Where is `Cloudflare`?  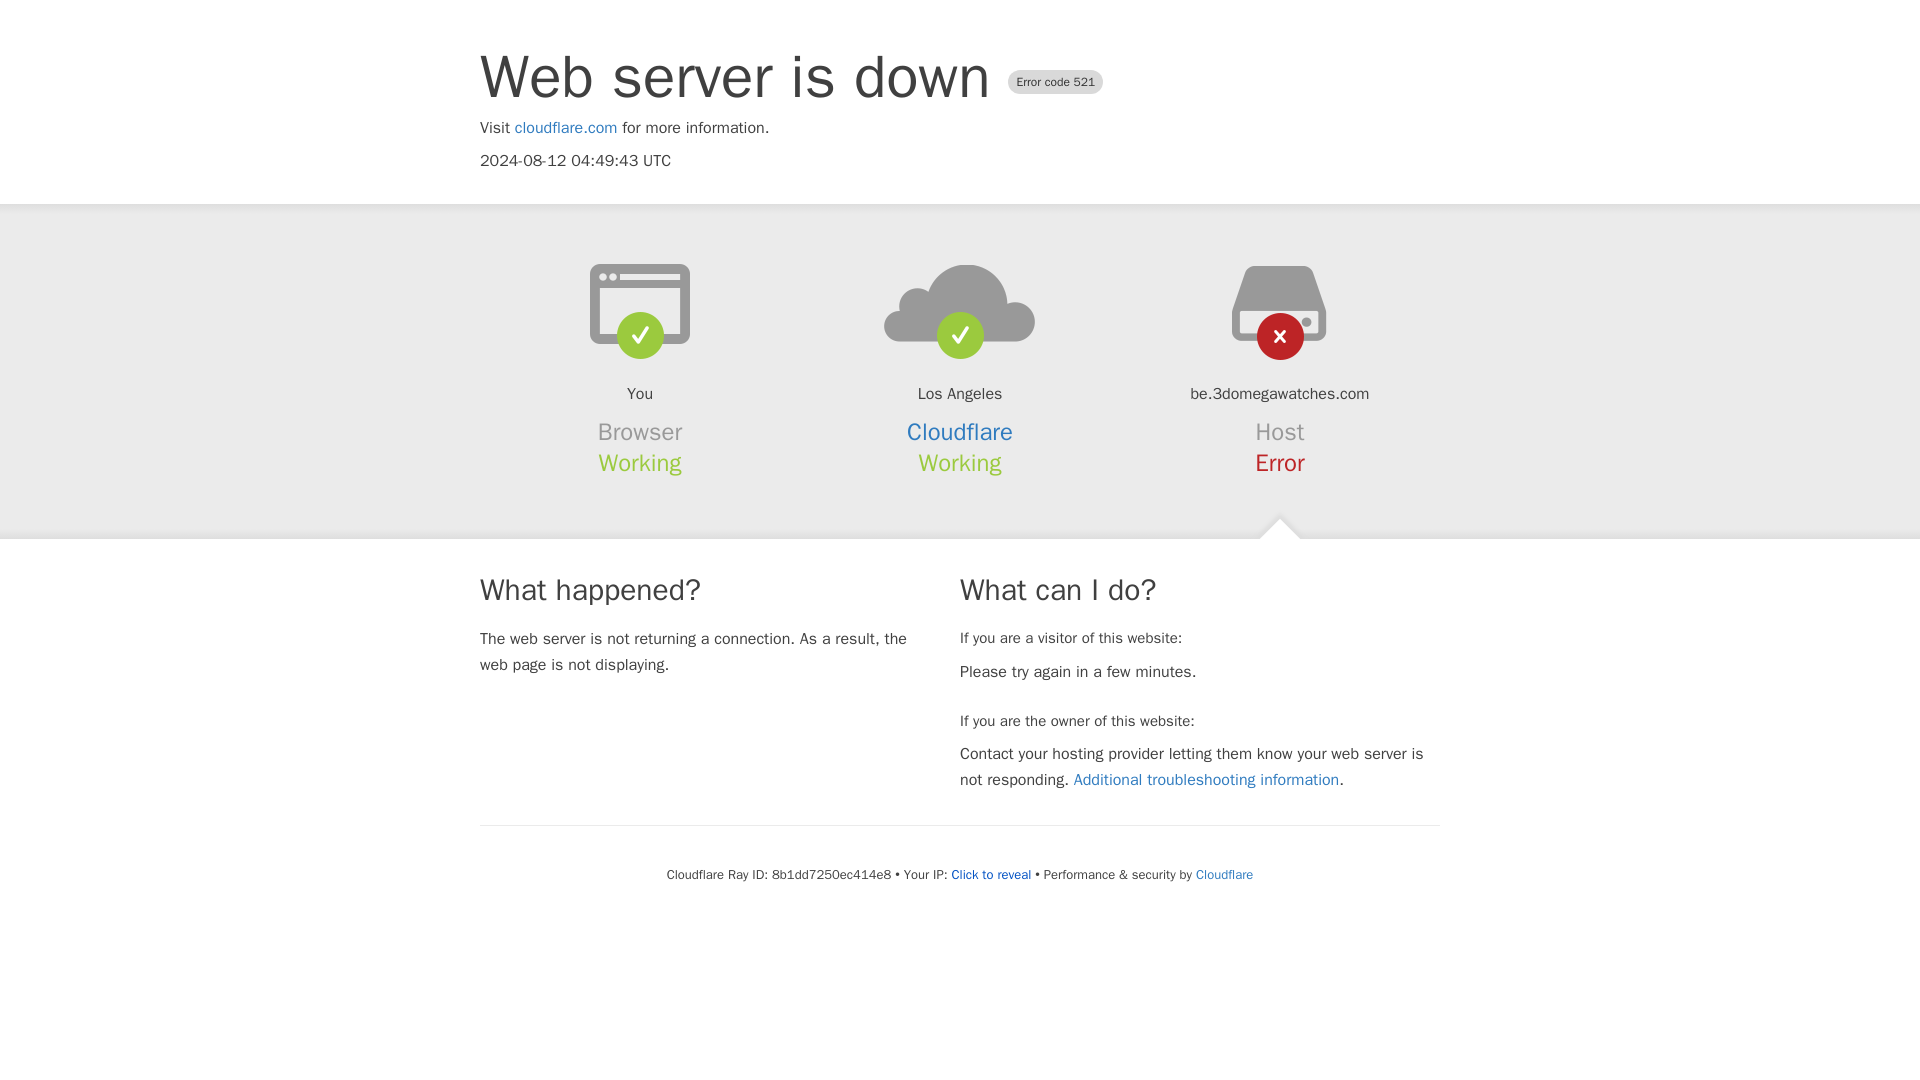
Cloudflare is located at coordinates (1224, 874).